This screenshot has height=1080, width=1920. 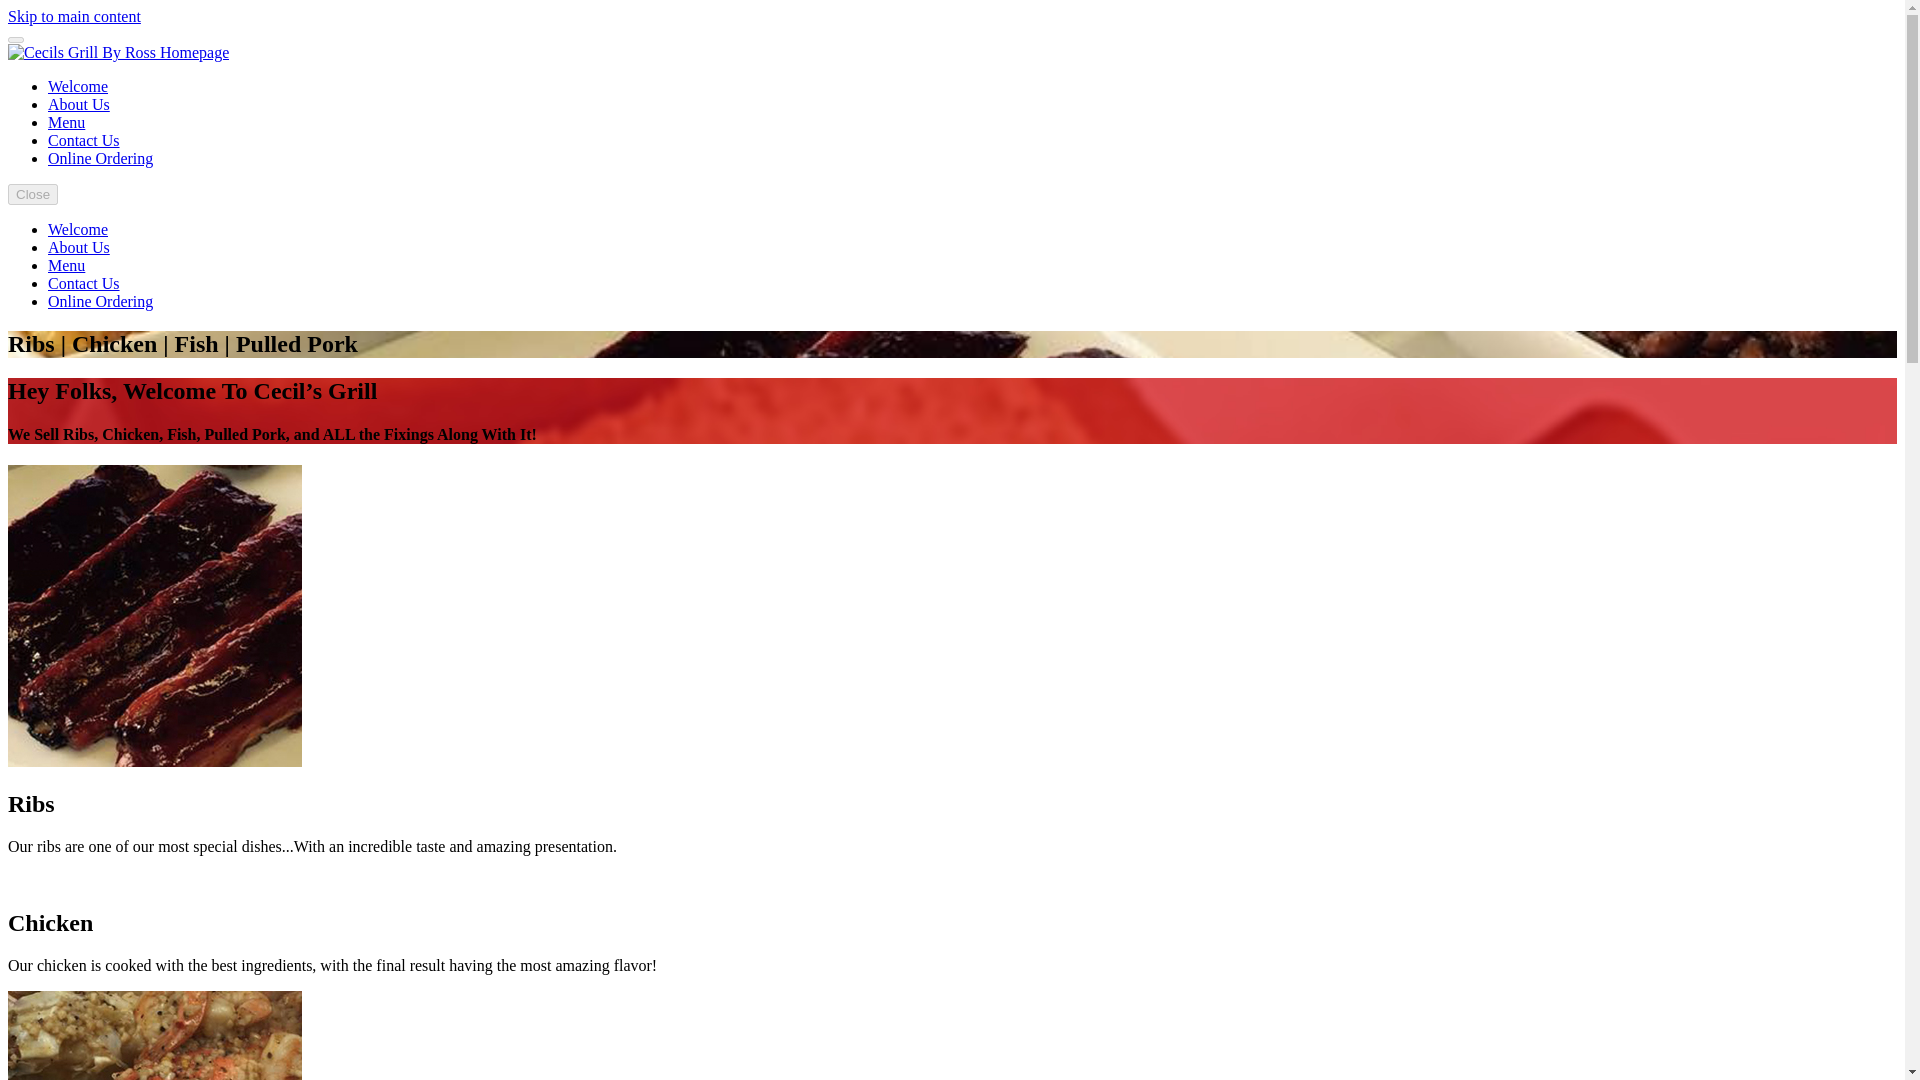 What do you see at coordinates (66, 266) in the screenshot?
I see `Menu` at bounding box center [66, 266].